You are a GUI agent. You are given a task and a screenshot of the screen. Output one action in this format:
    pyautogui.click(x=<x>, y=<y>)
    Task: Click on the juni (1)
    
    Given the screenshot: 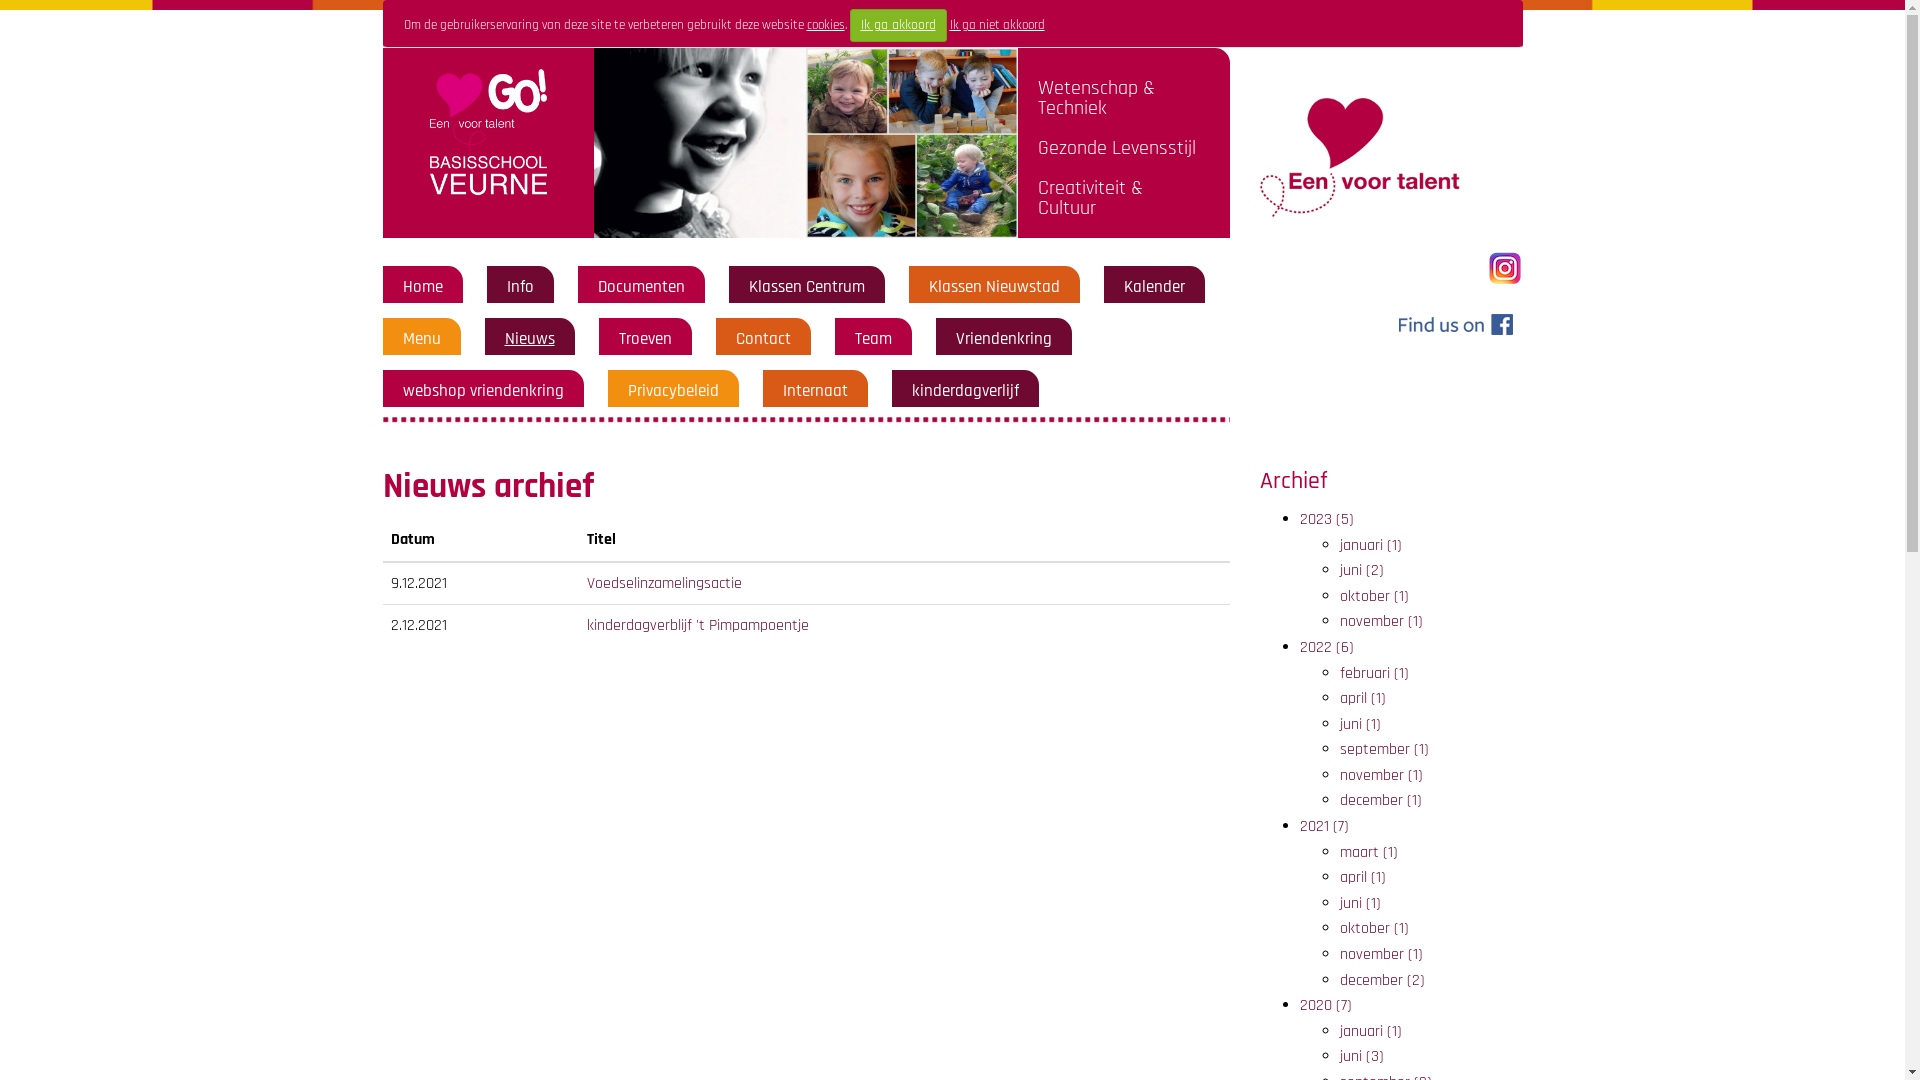 What is the action you would take?
    pyautogui.click(x=1360, y=724)
    